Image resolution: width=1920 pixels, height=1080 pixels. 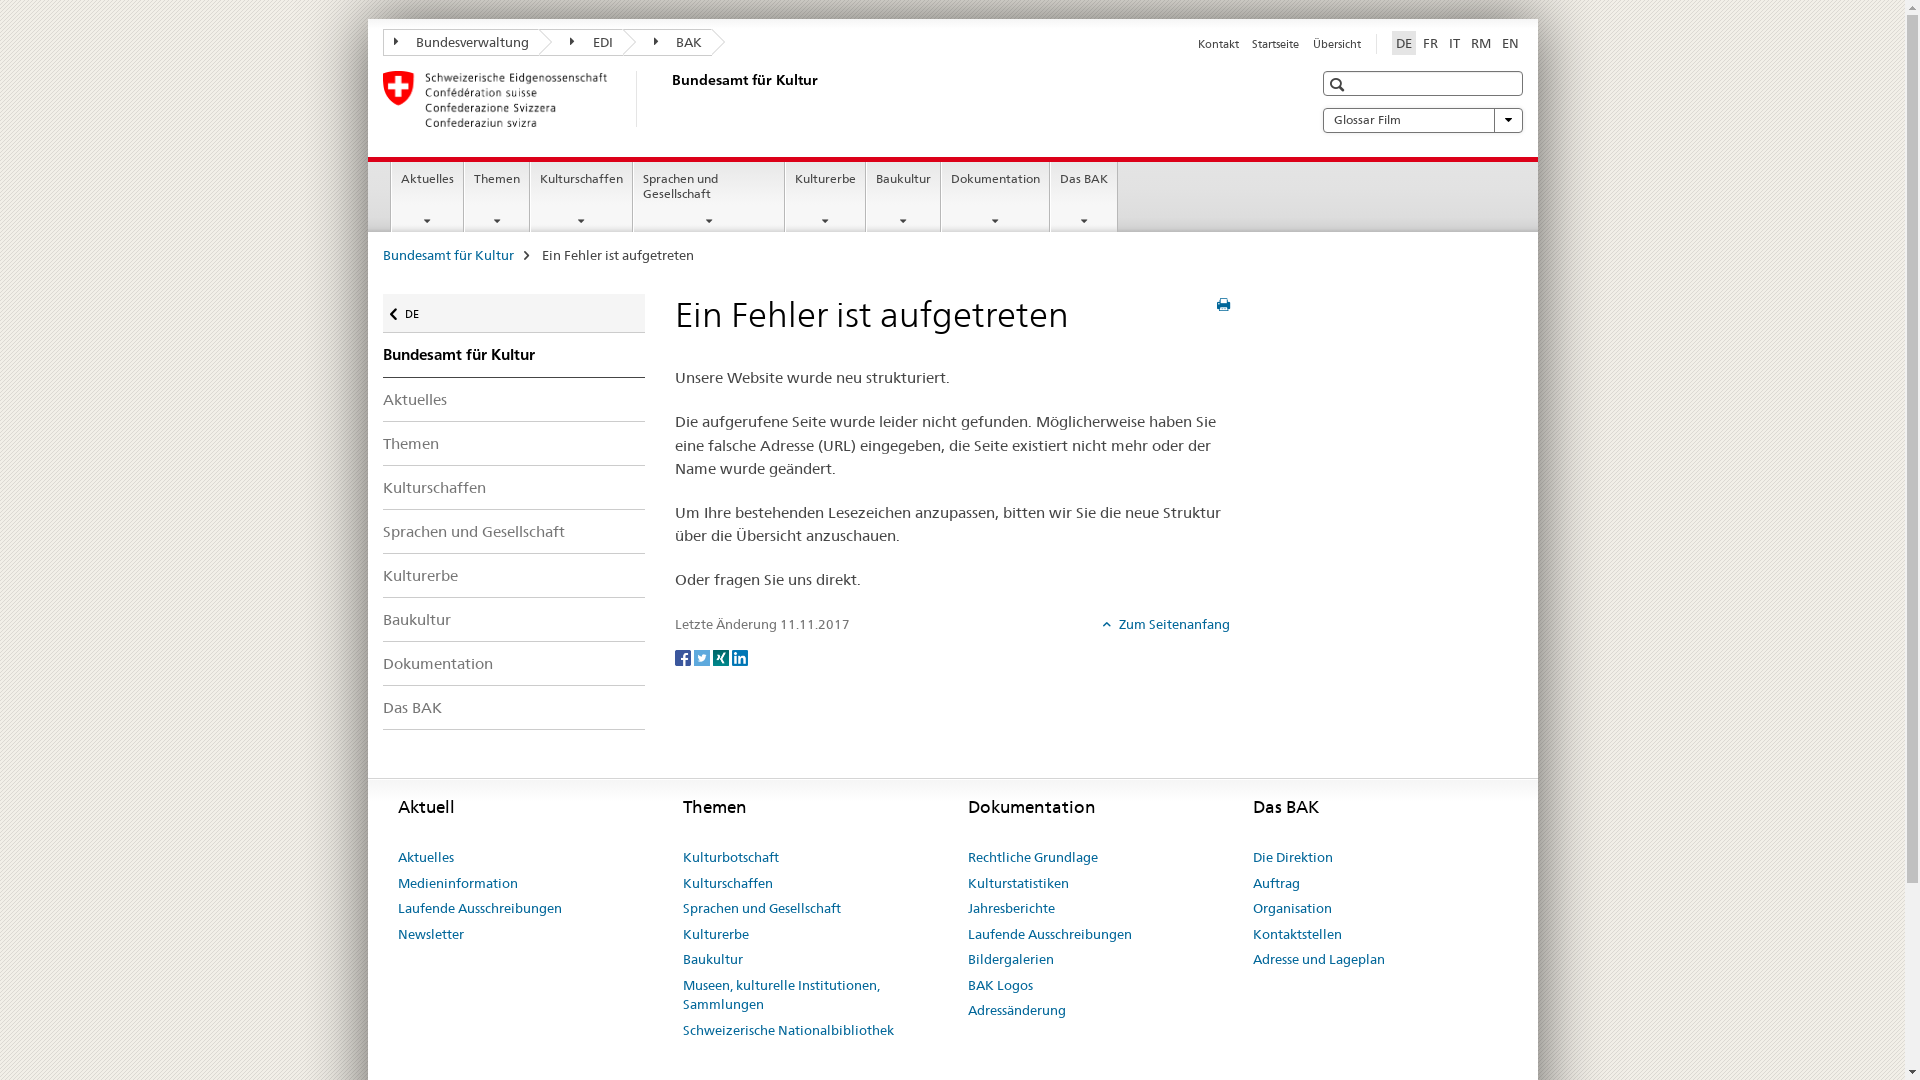 I want to click on Sprachen und Gesellschaft, so click(x=709, y=197).